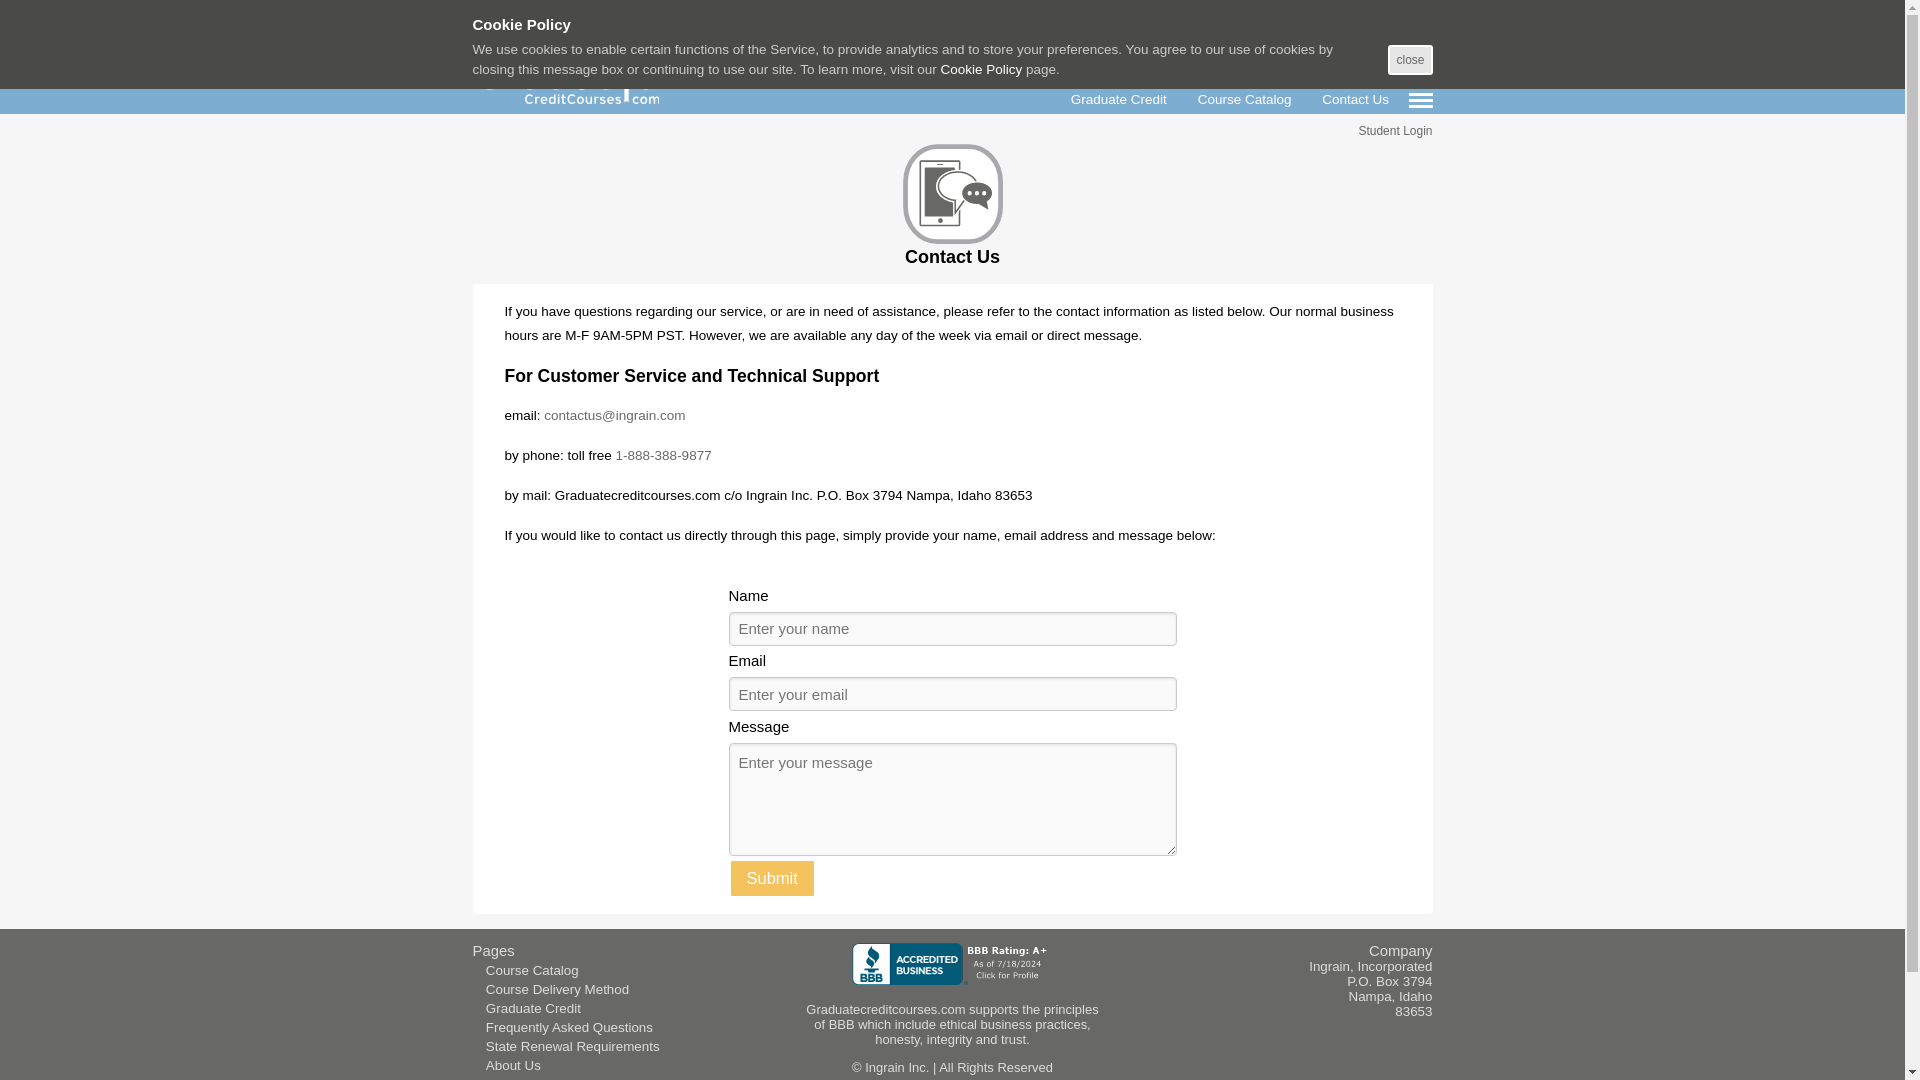 Image resolution: width=1920 pixels, height=1080 pixels. I want to click on Frequently Asked Questions, so click(568, 1026).